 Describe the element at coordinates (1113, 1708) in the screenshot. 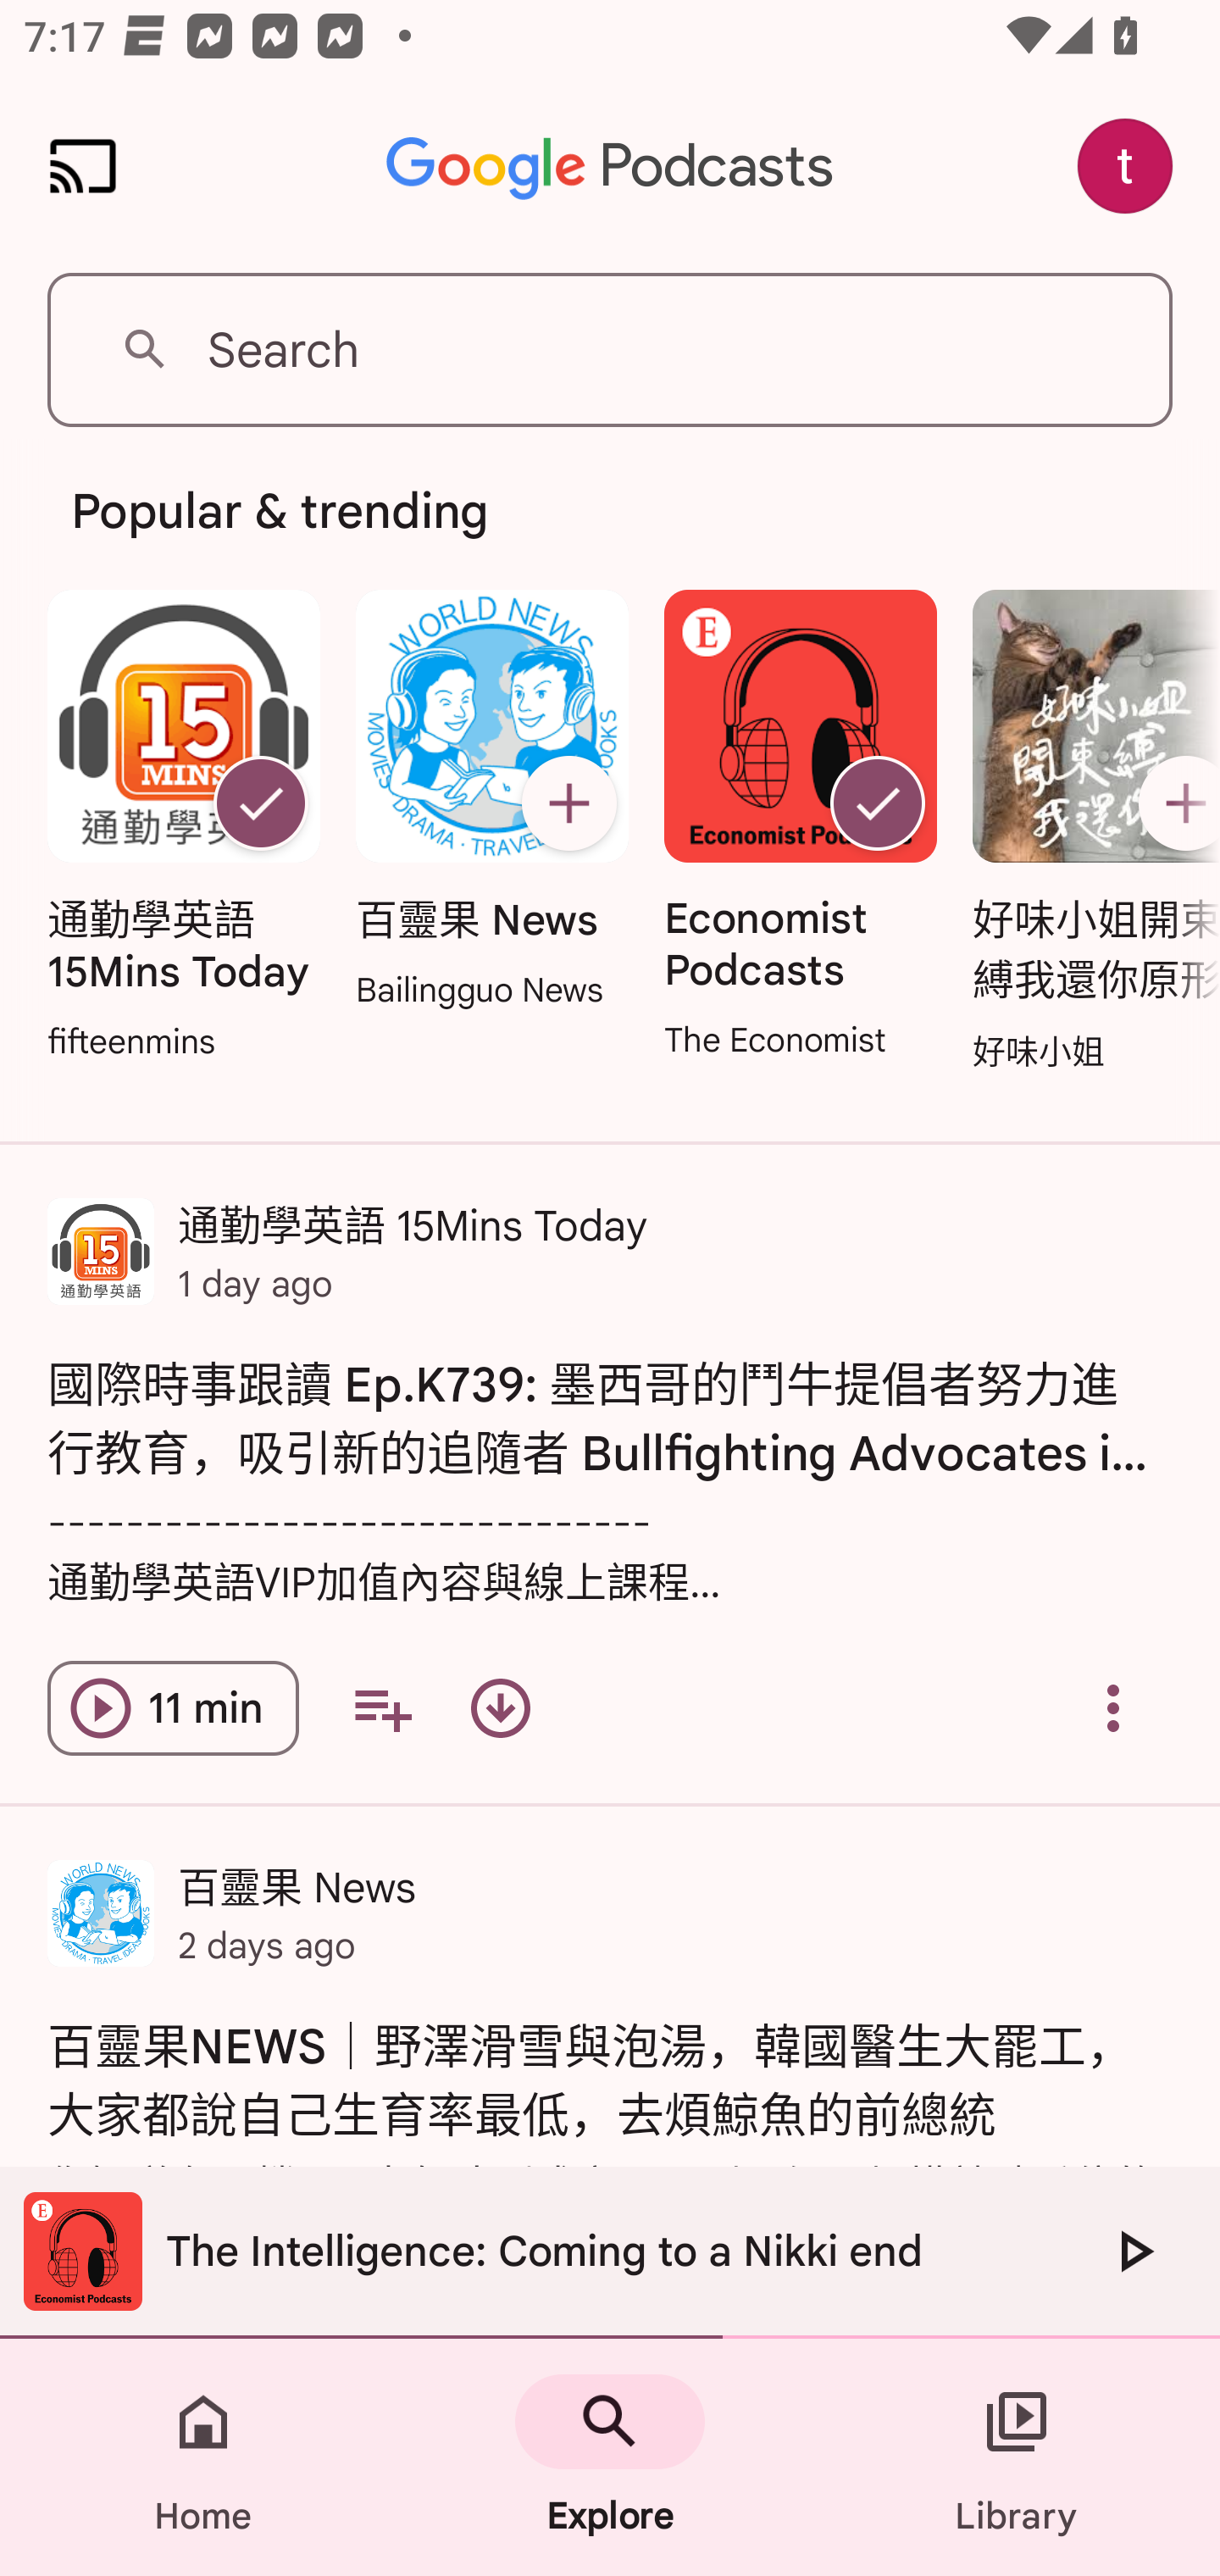

I see `Overflow menu` at that location.